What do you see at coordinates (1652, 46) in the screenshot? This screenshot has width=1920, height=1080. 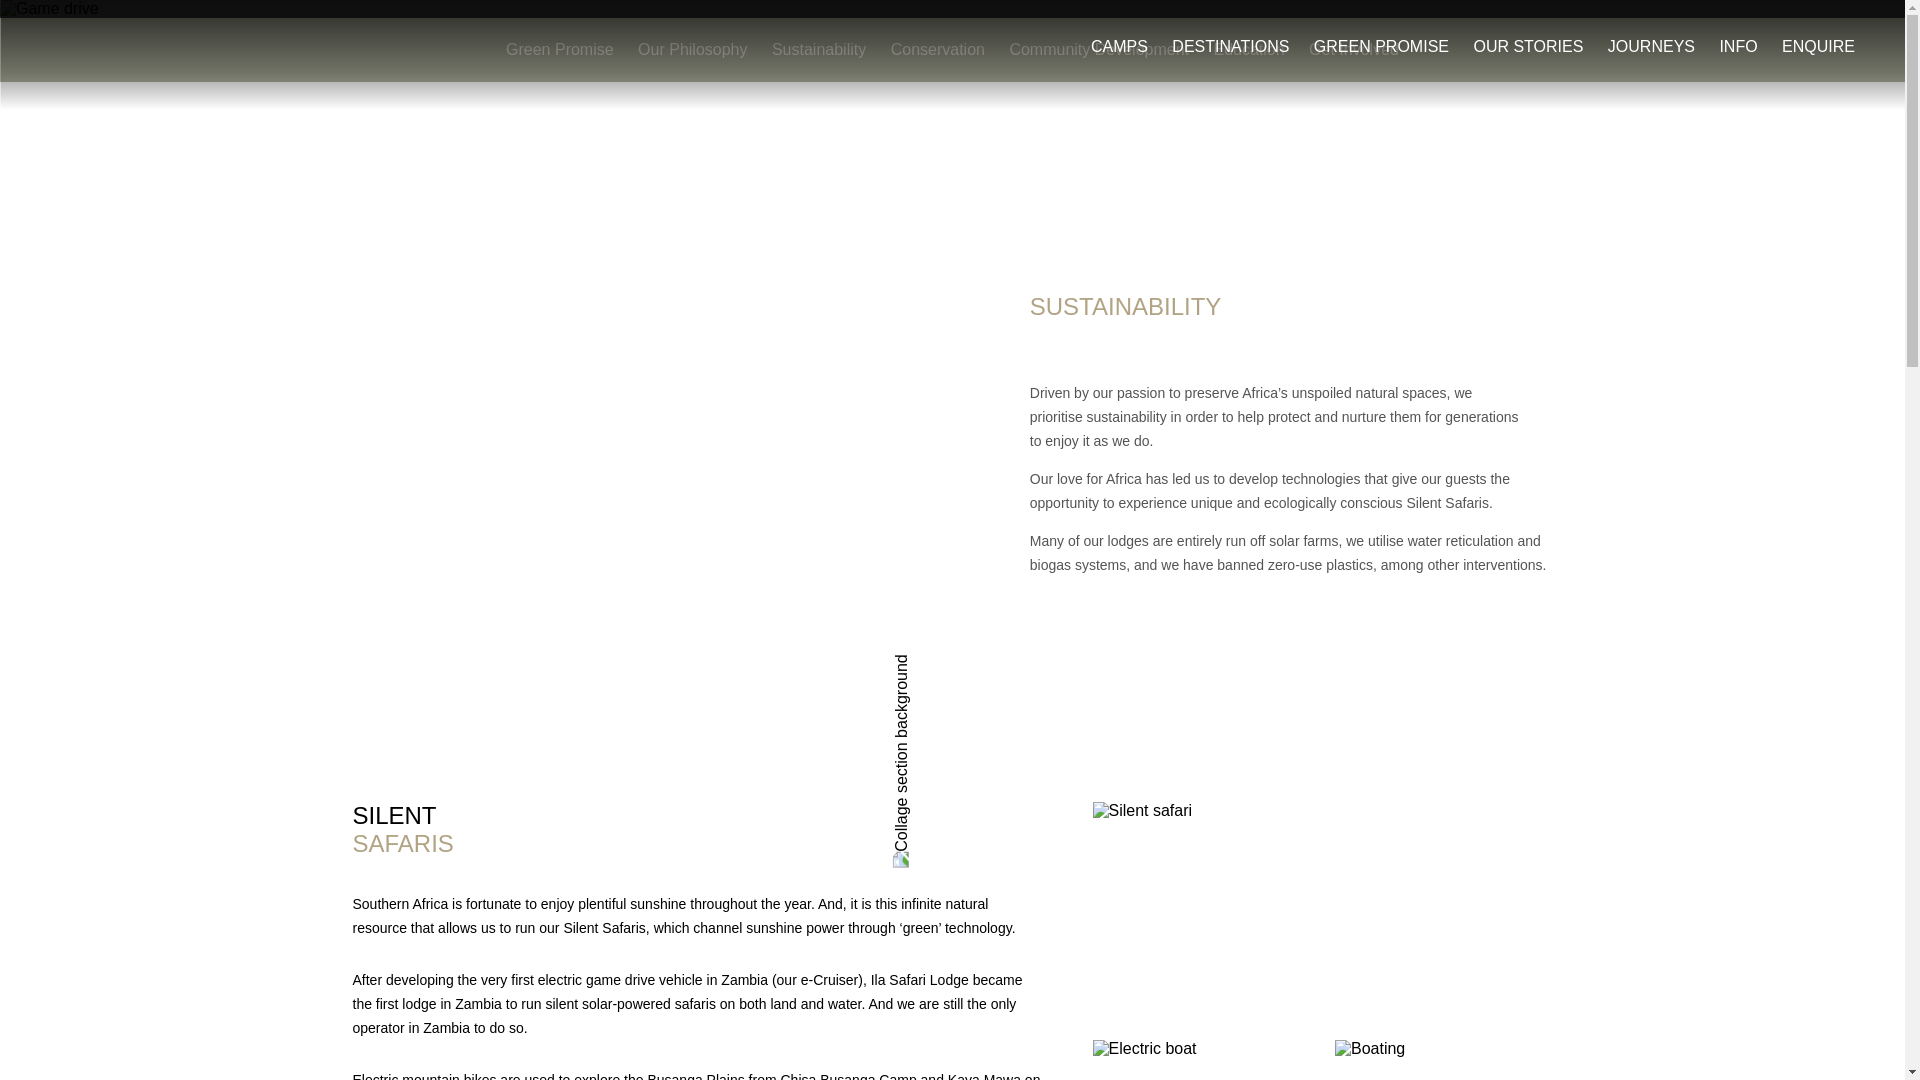 I see `JOURNEYS` at bounding box center [1652, 46].